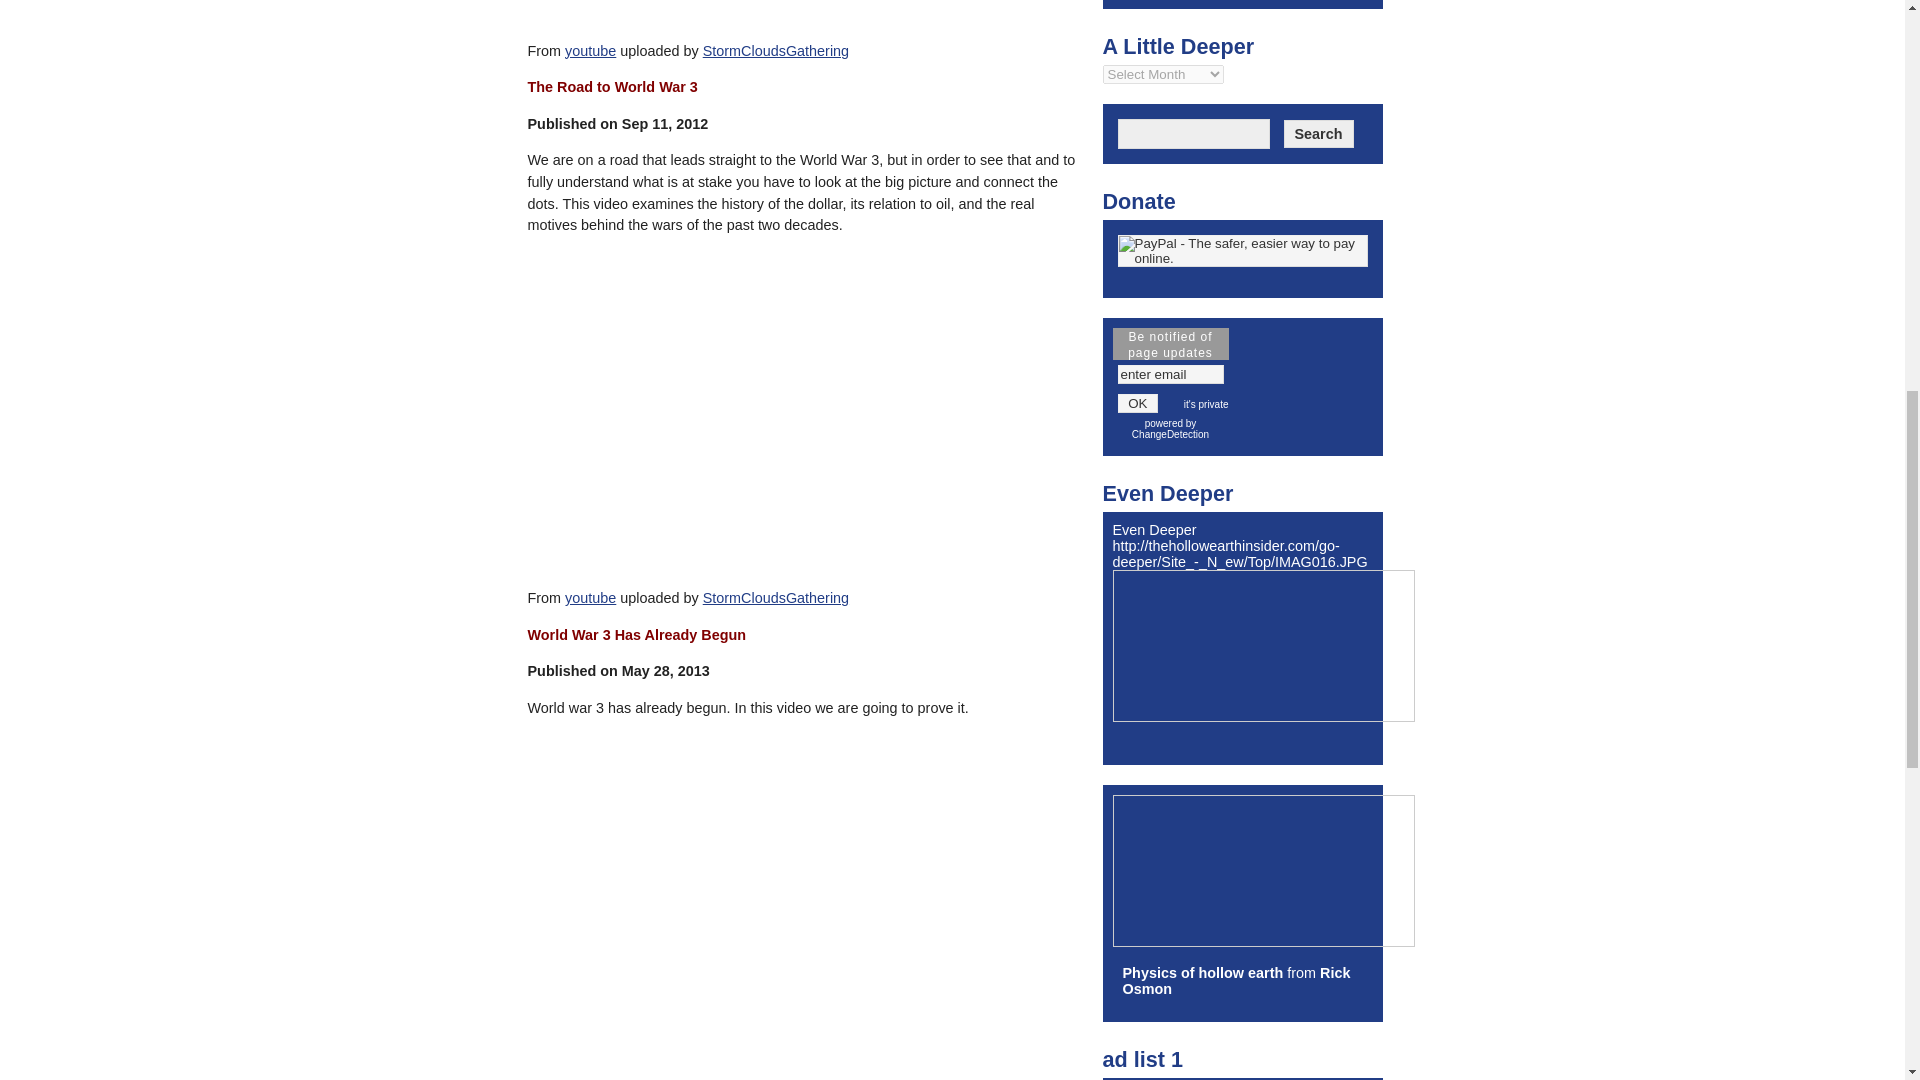 The height and width of the screenshot is (1080, 1920). What do you see at coordinates (1202, 972) in the screenshot?
I see `Physics of Hollow Earth` at bounding box center [1202, 972].